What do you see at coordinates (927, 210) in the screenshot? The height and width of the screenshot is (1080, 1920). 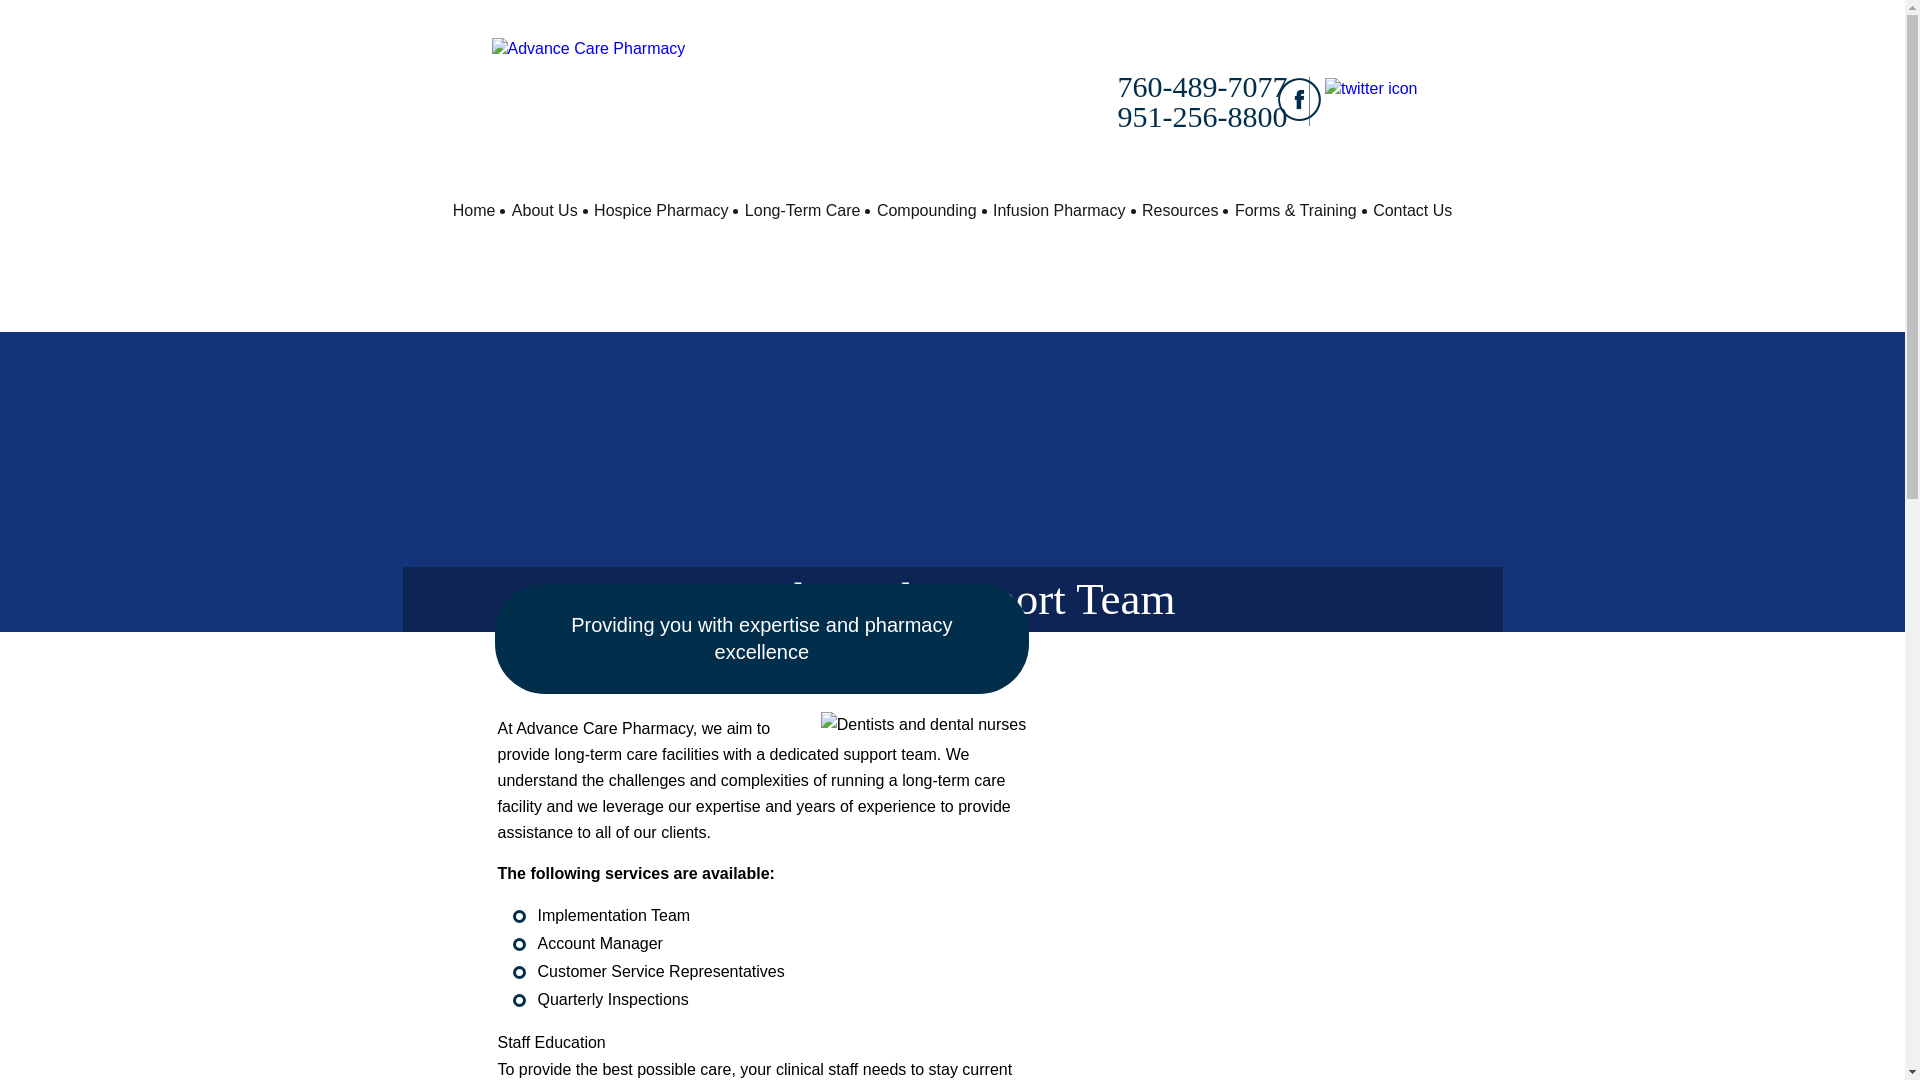 I see `Compounding` at bounding box center [927, 210].